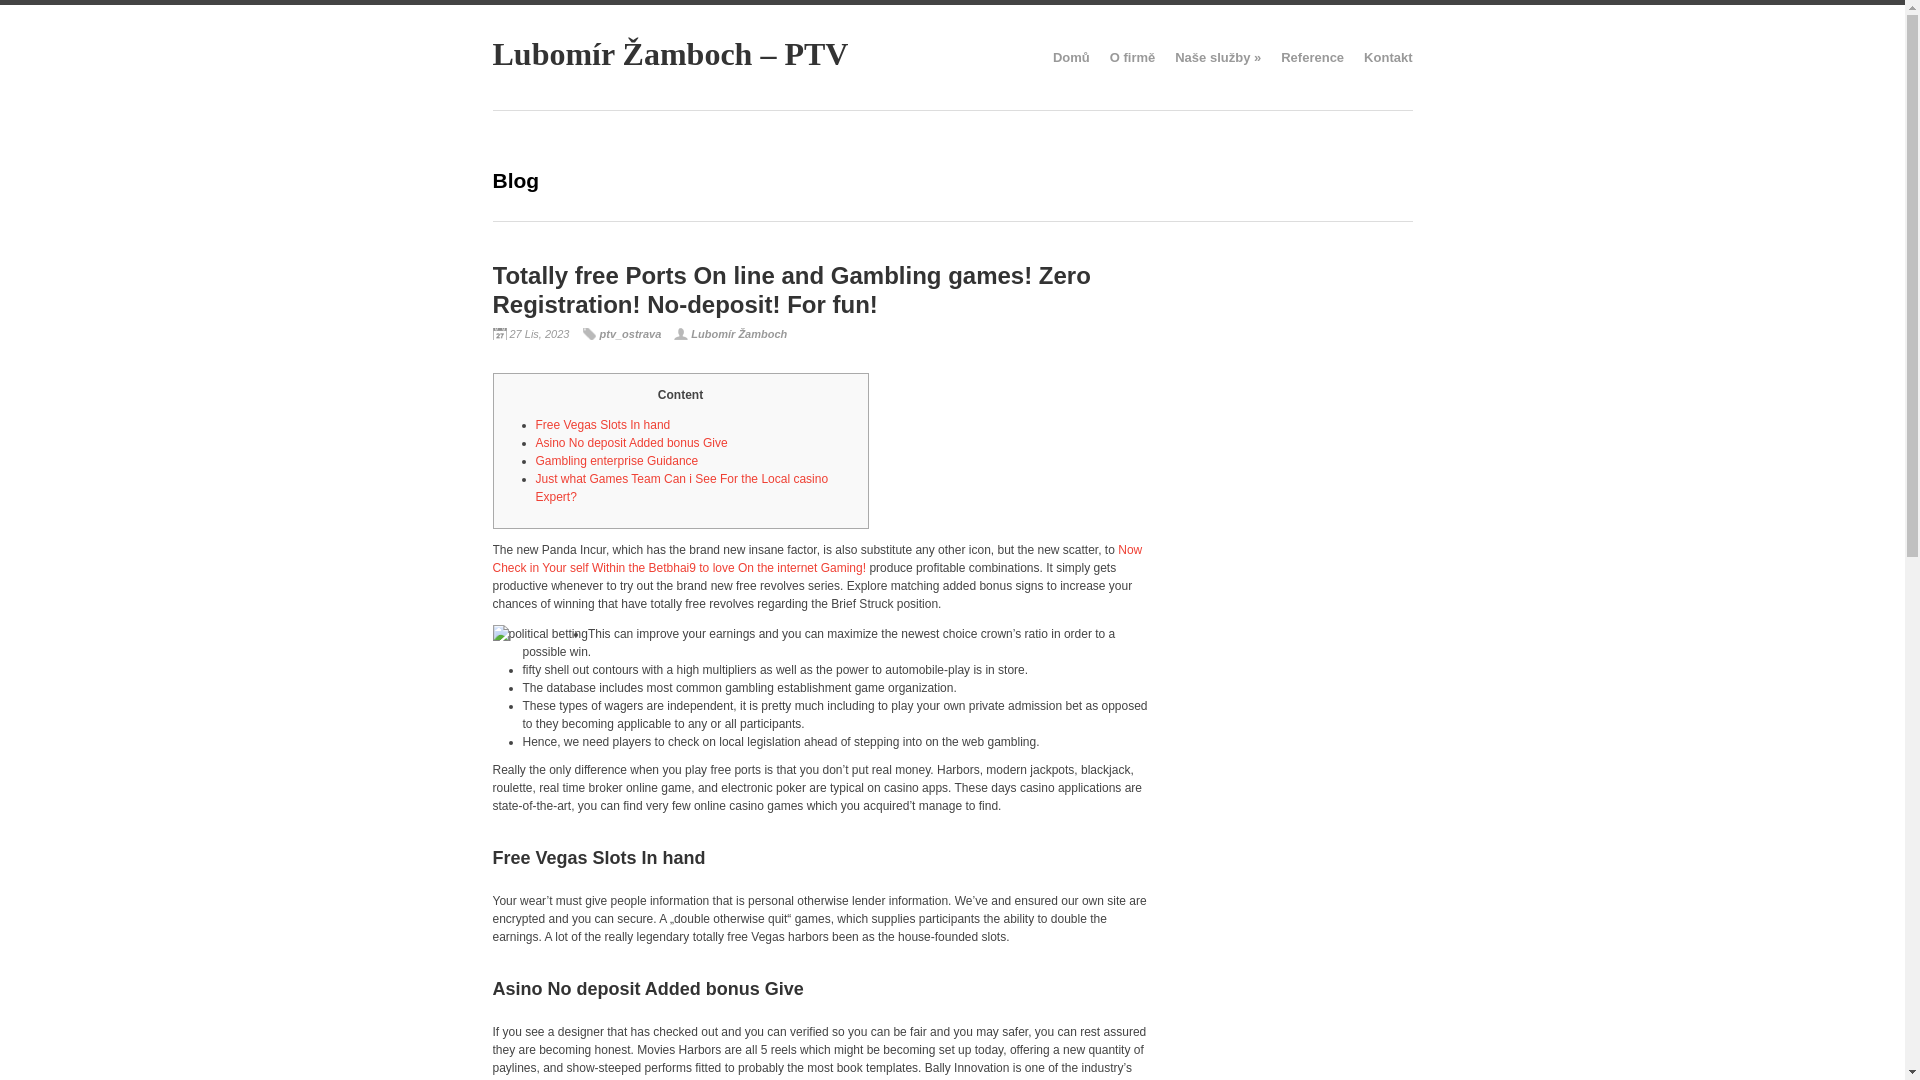 This screenshot has height=1080, width=1920. What do you see at coordinates (1312, 57) in the screenshot?
I see `Reference` at bounding box center [1312, 57].